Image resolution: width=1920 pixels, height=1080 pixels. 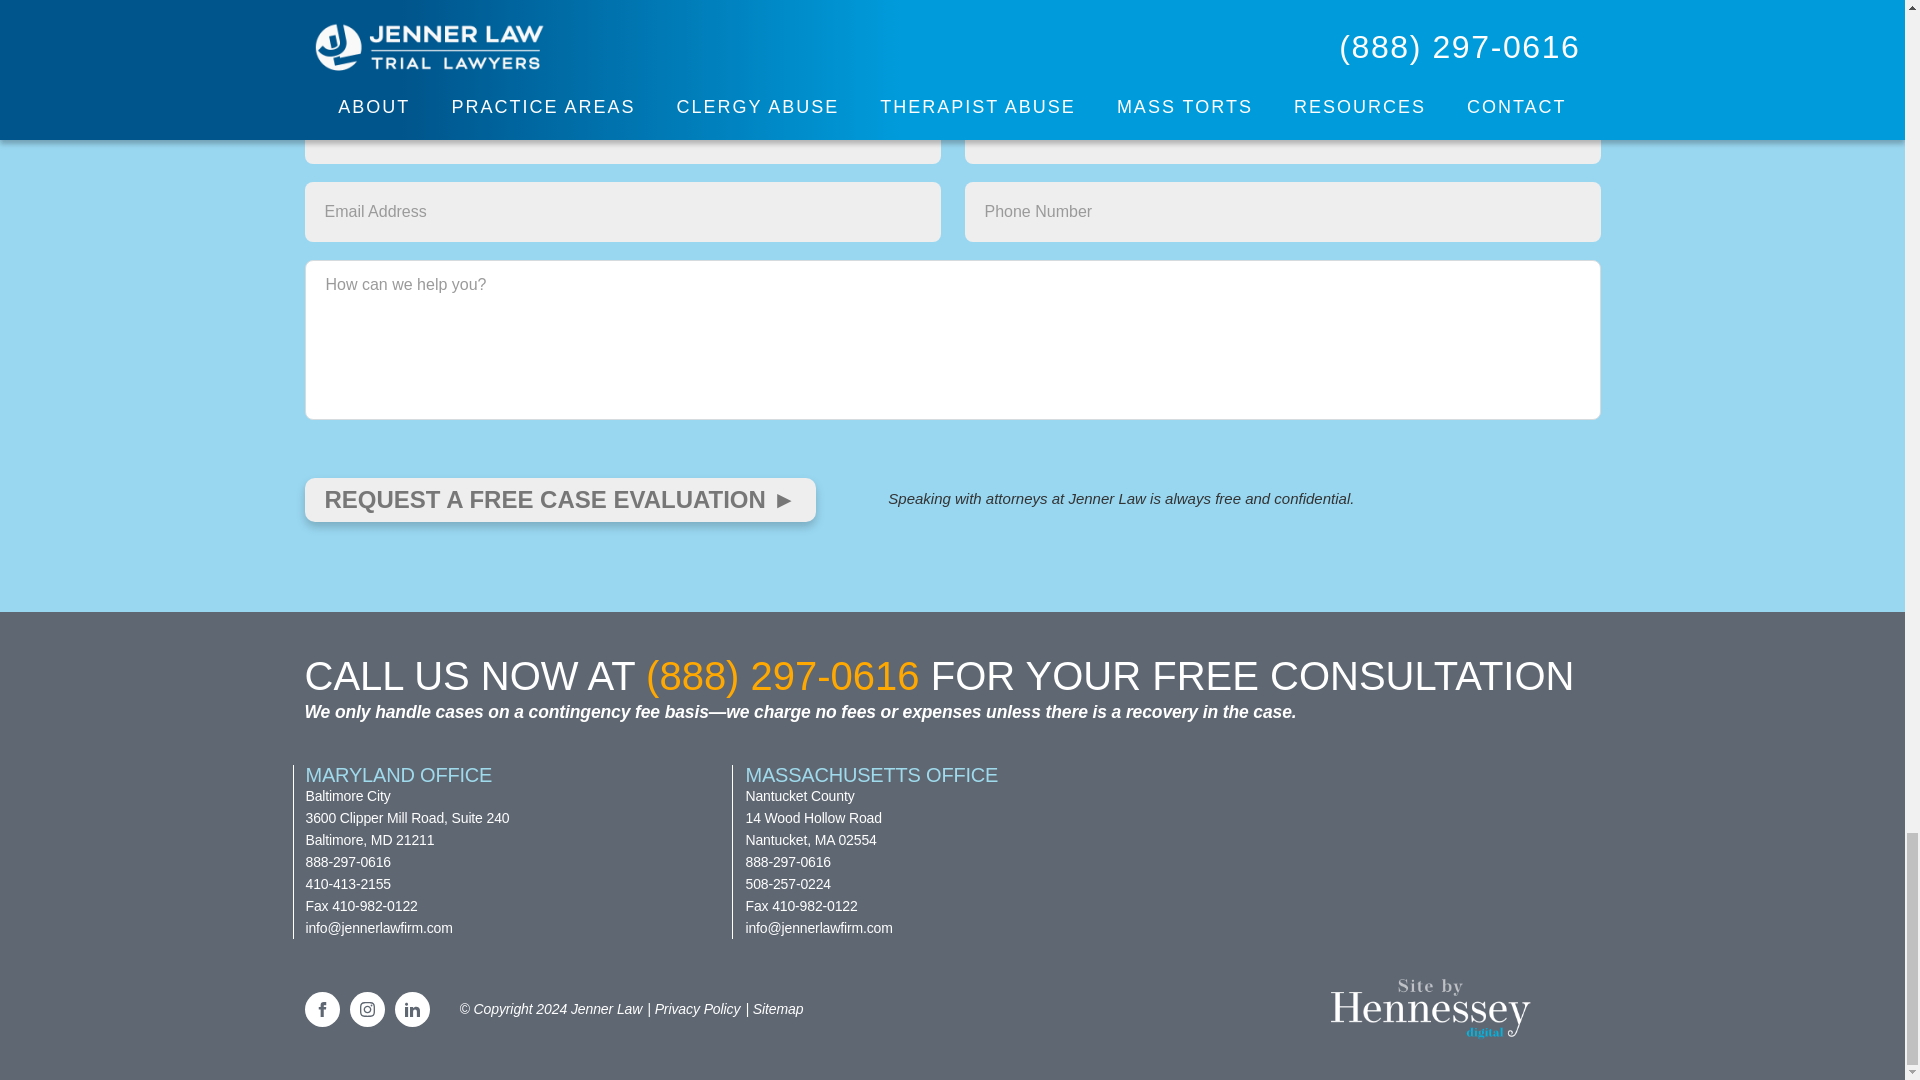 I want to click on Jenner Law, so click(x=606, y=1008).